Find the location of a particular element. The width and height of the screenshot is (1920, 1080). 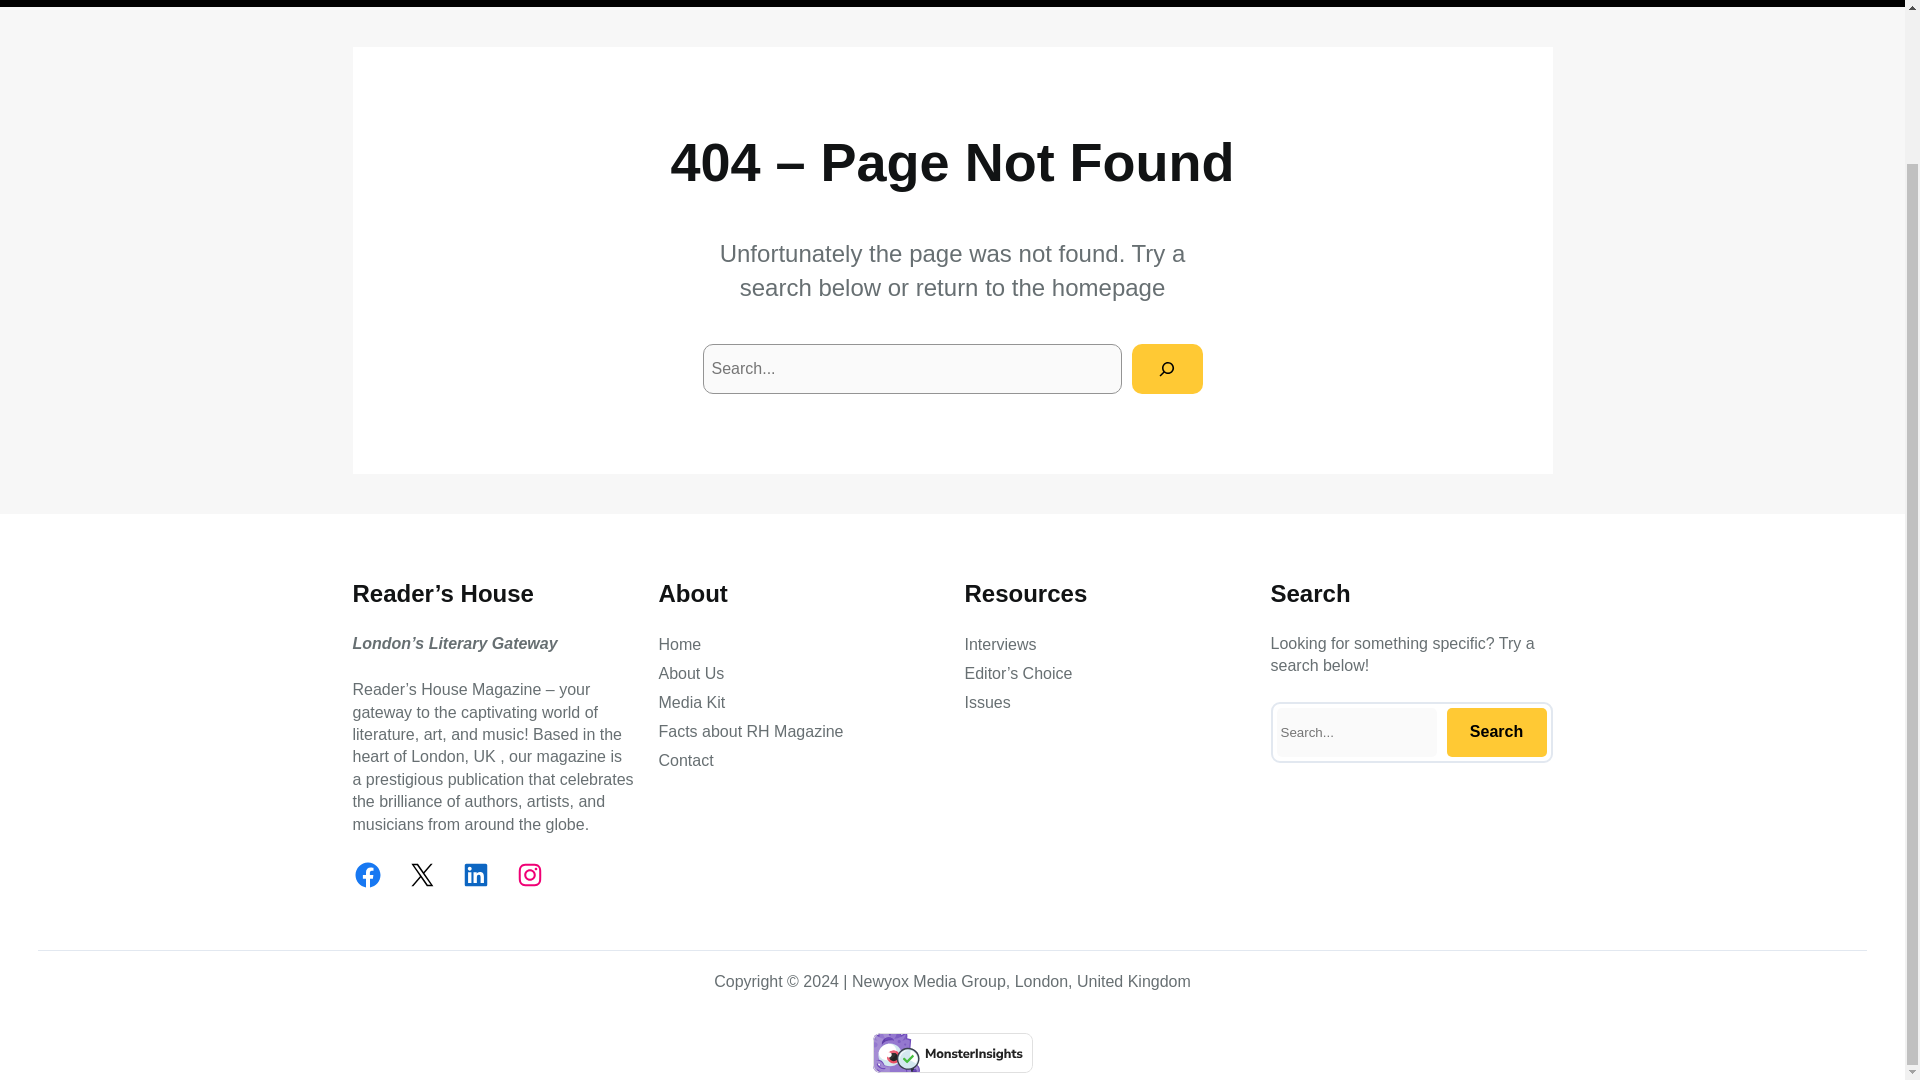

Search is located at coordinates (1495, 732).